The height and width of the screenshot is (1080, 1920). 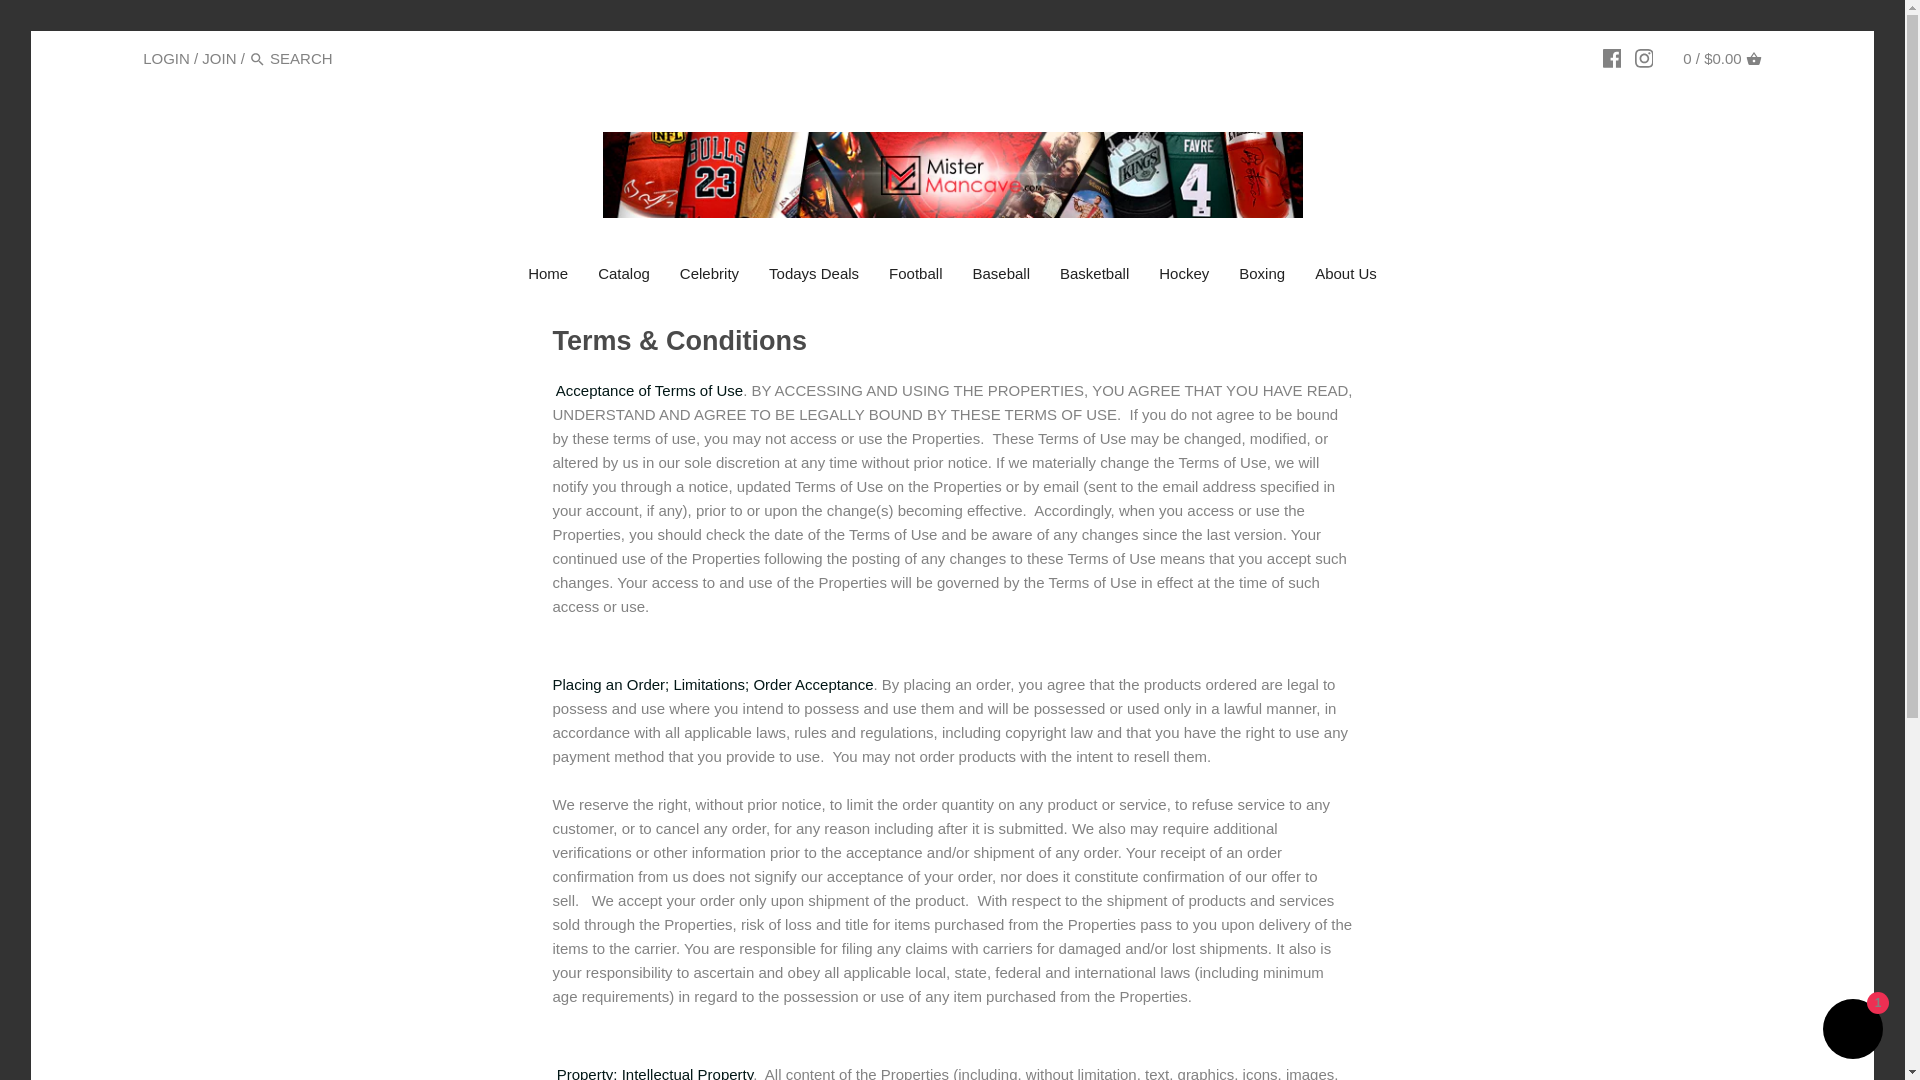 I want to click on About Us, so click(x=1346, y=276).